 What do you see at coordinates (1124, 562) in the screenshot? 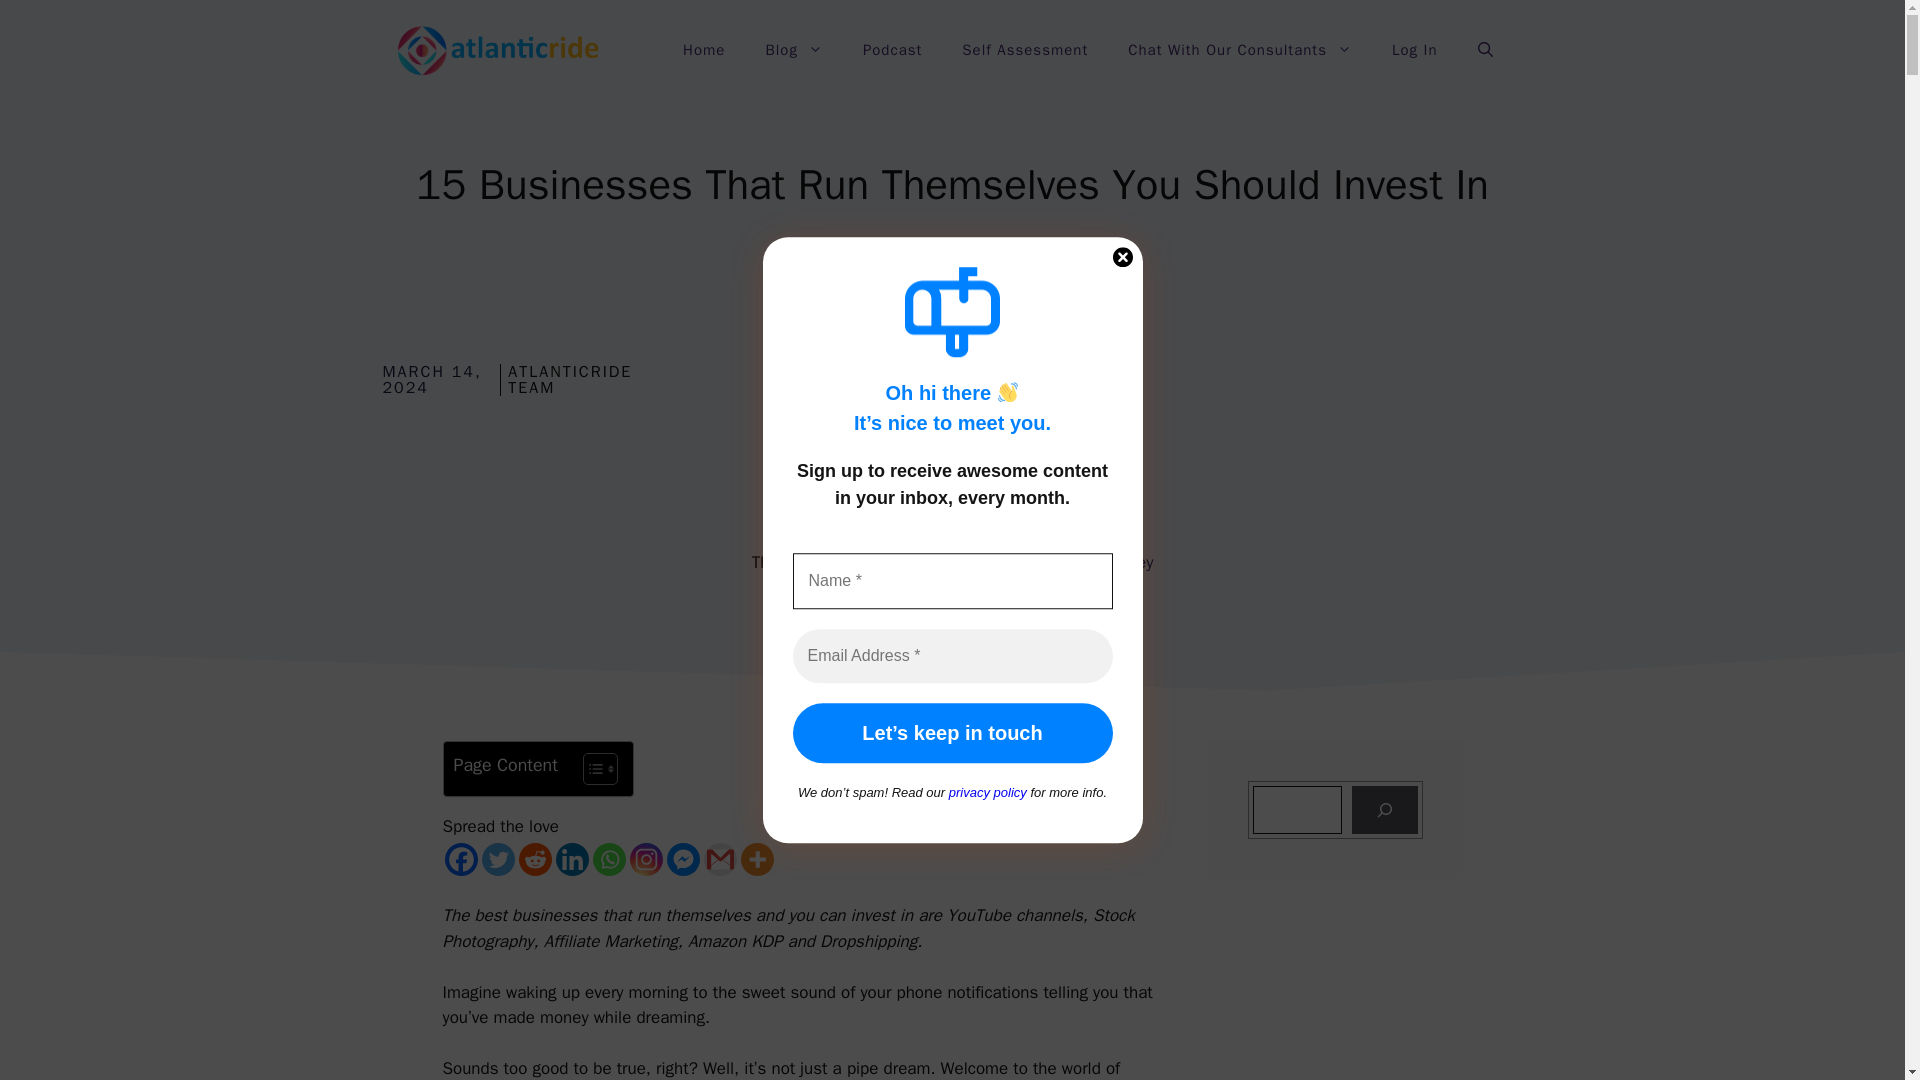
I see `Godfrey` at bounding box center [1124, 562].